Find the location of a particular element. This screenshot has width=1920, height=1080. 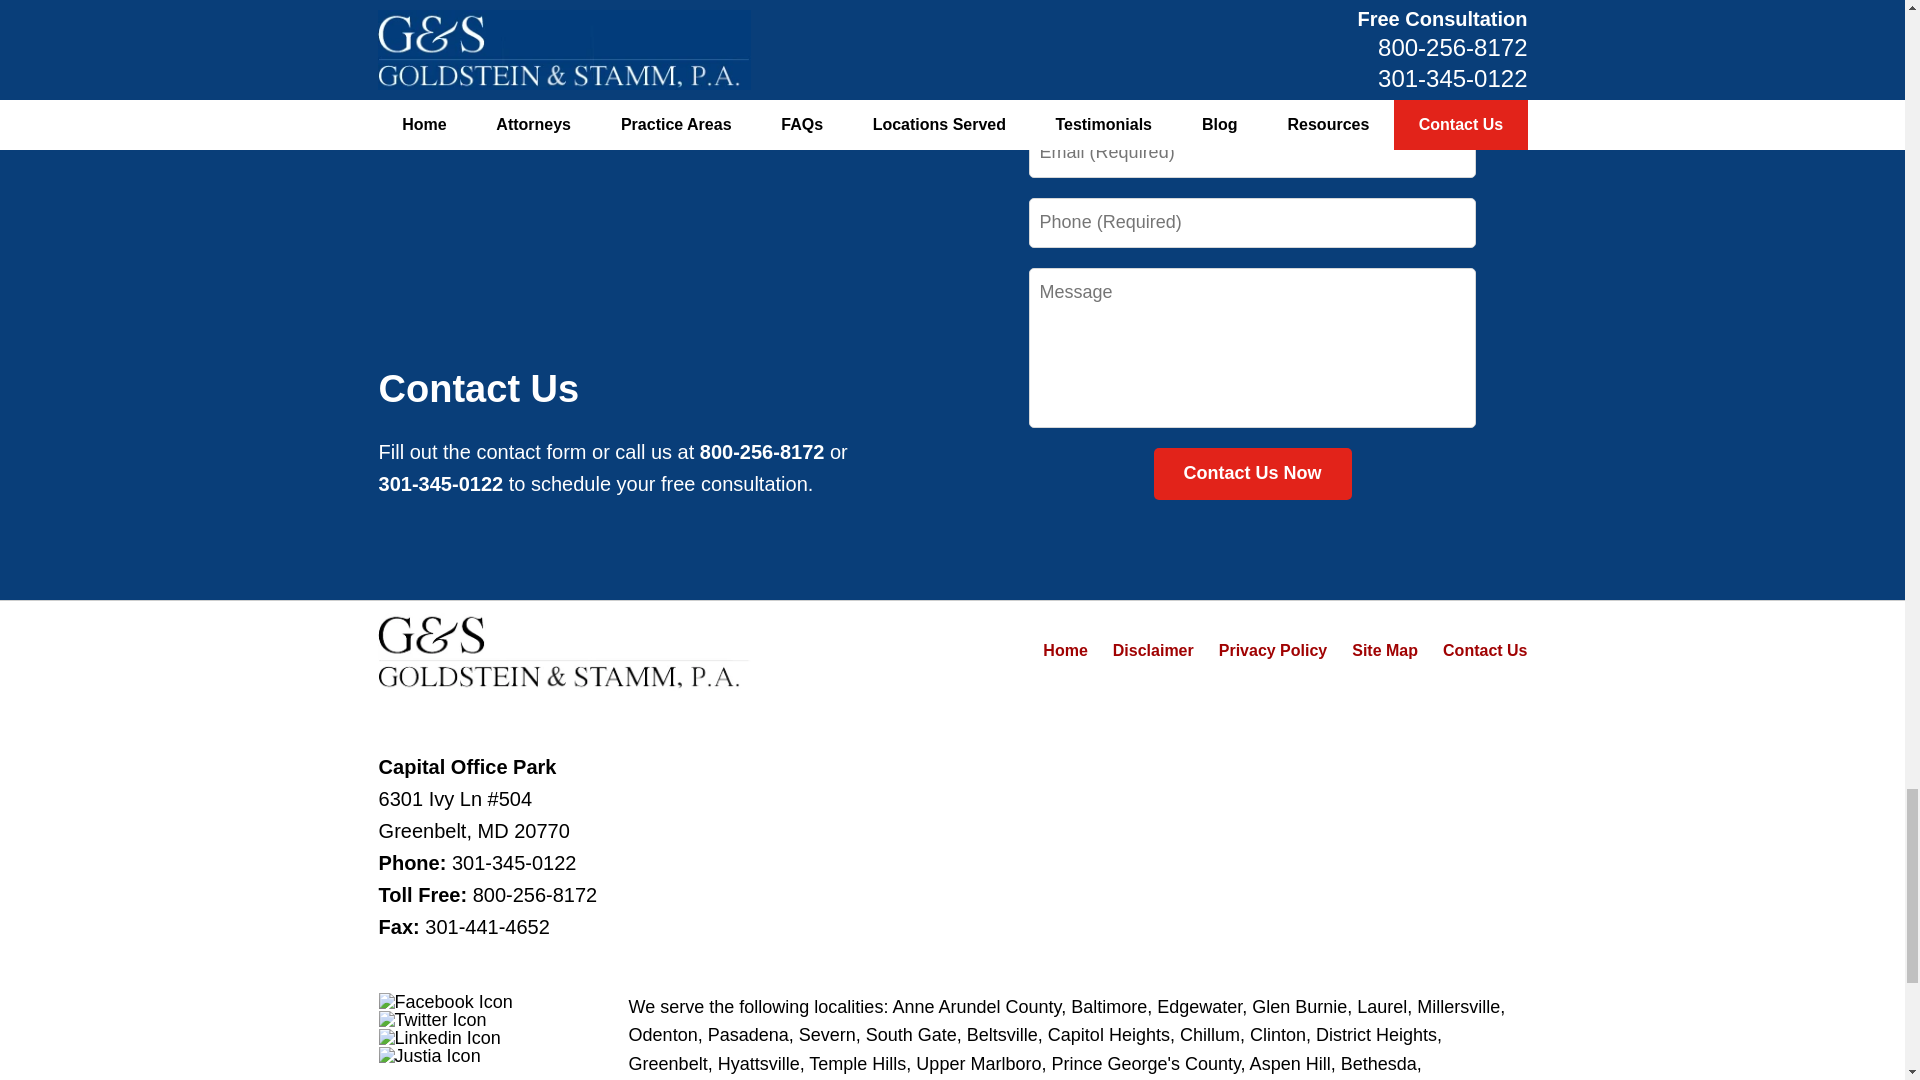

Justia is located at coordinates (430, 1055).